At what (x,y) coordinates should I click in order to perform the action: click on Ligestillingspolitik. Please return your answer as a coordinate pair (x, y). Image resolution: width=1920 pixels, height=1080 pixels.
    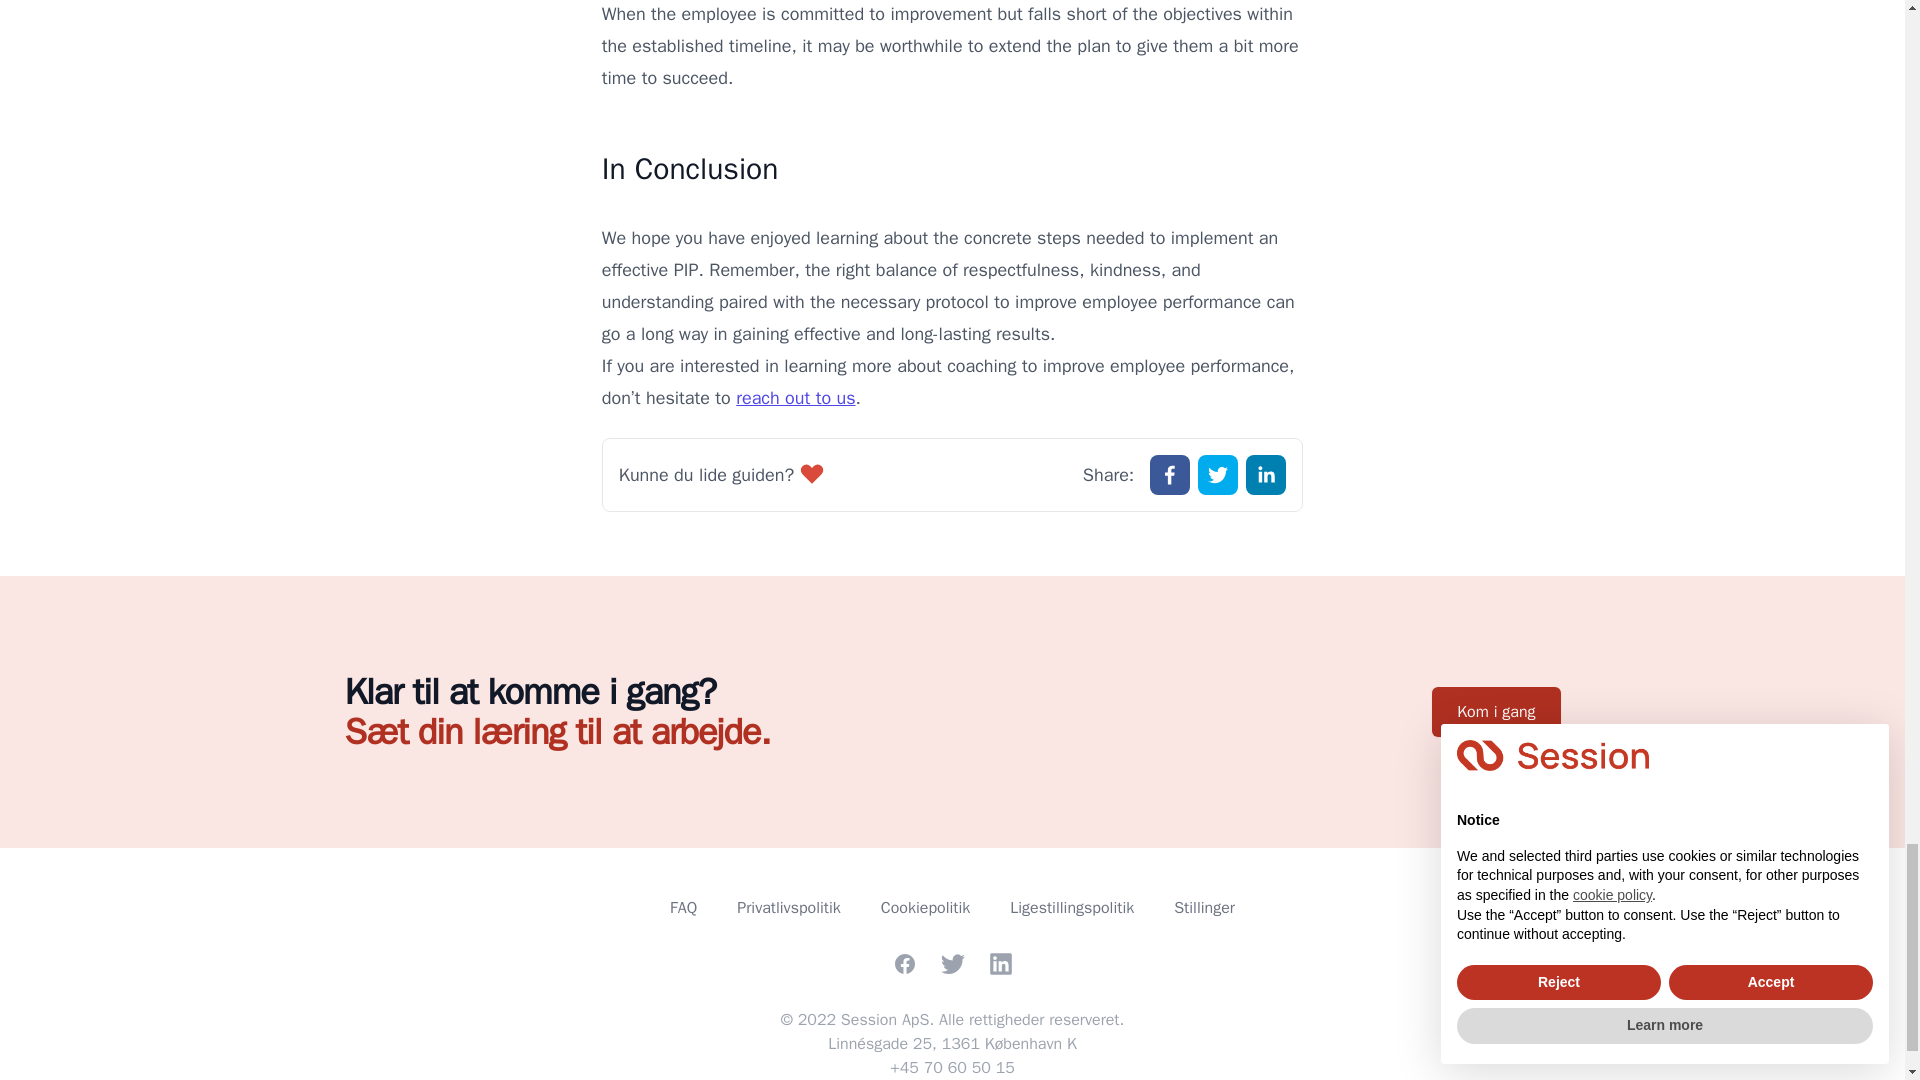
    Looking at the image, I should click on (1072, 908).